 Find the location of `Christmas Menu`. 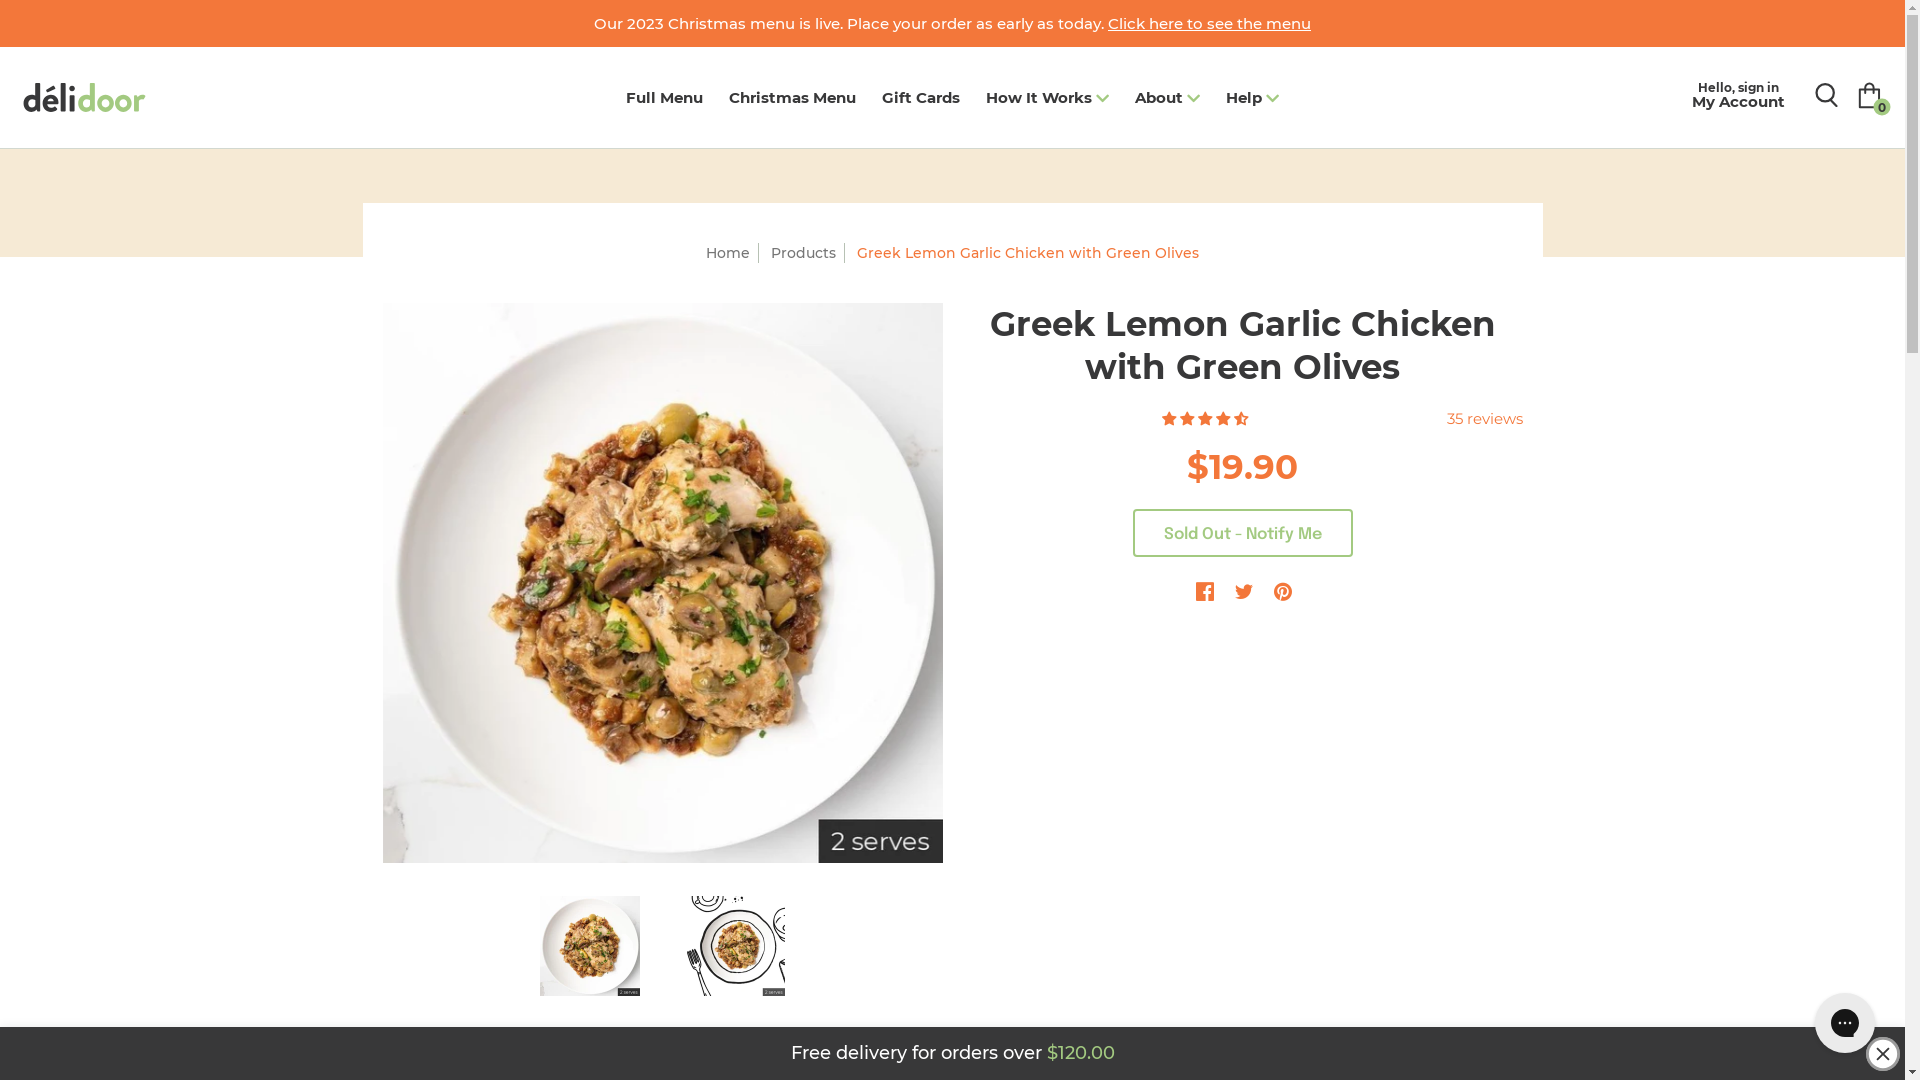

Christmas Menu is located at coordinates (792, 98).